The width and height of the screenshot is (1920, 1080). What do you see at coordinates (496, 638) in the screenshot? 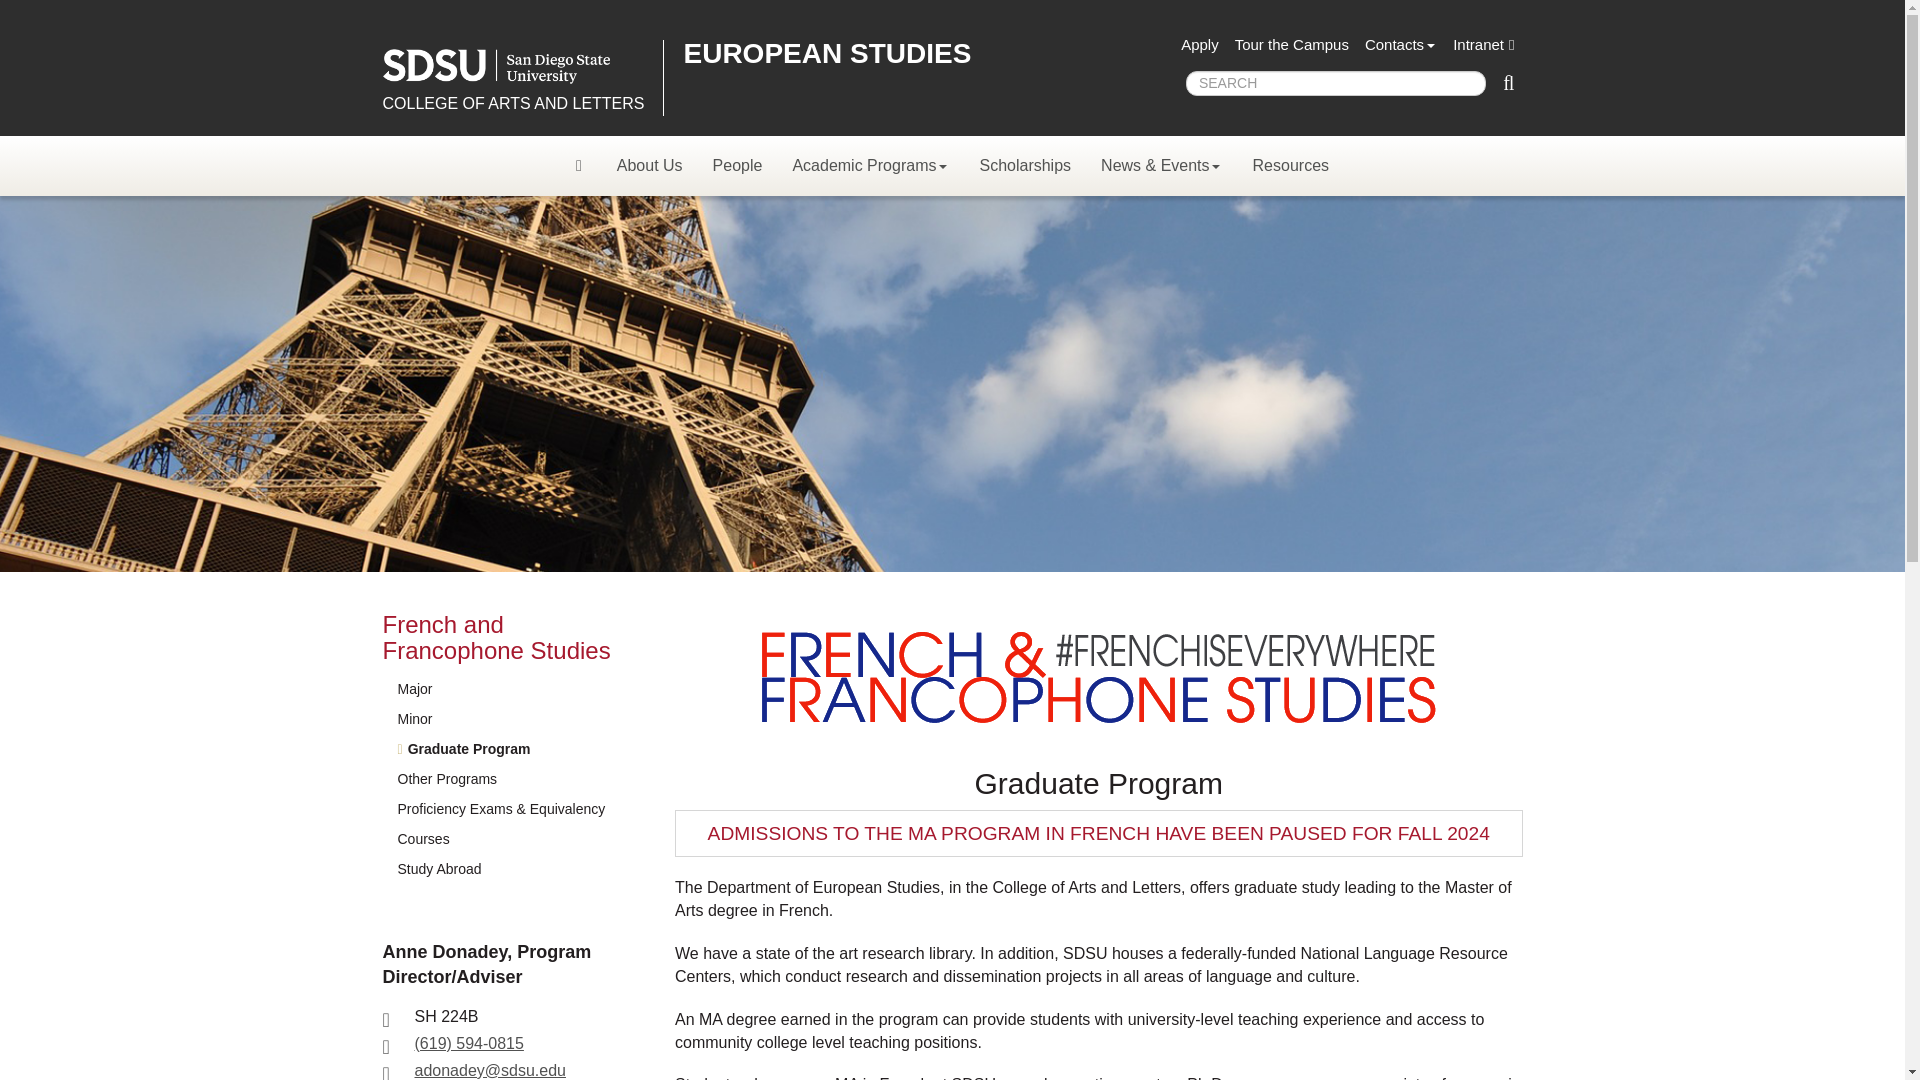
I see `French and Francophone Studies` at bounding box center [496, 638].